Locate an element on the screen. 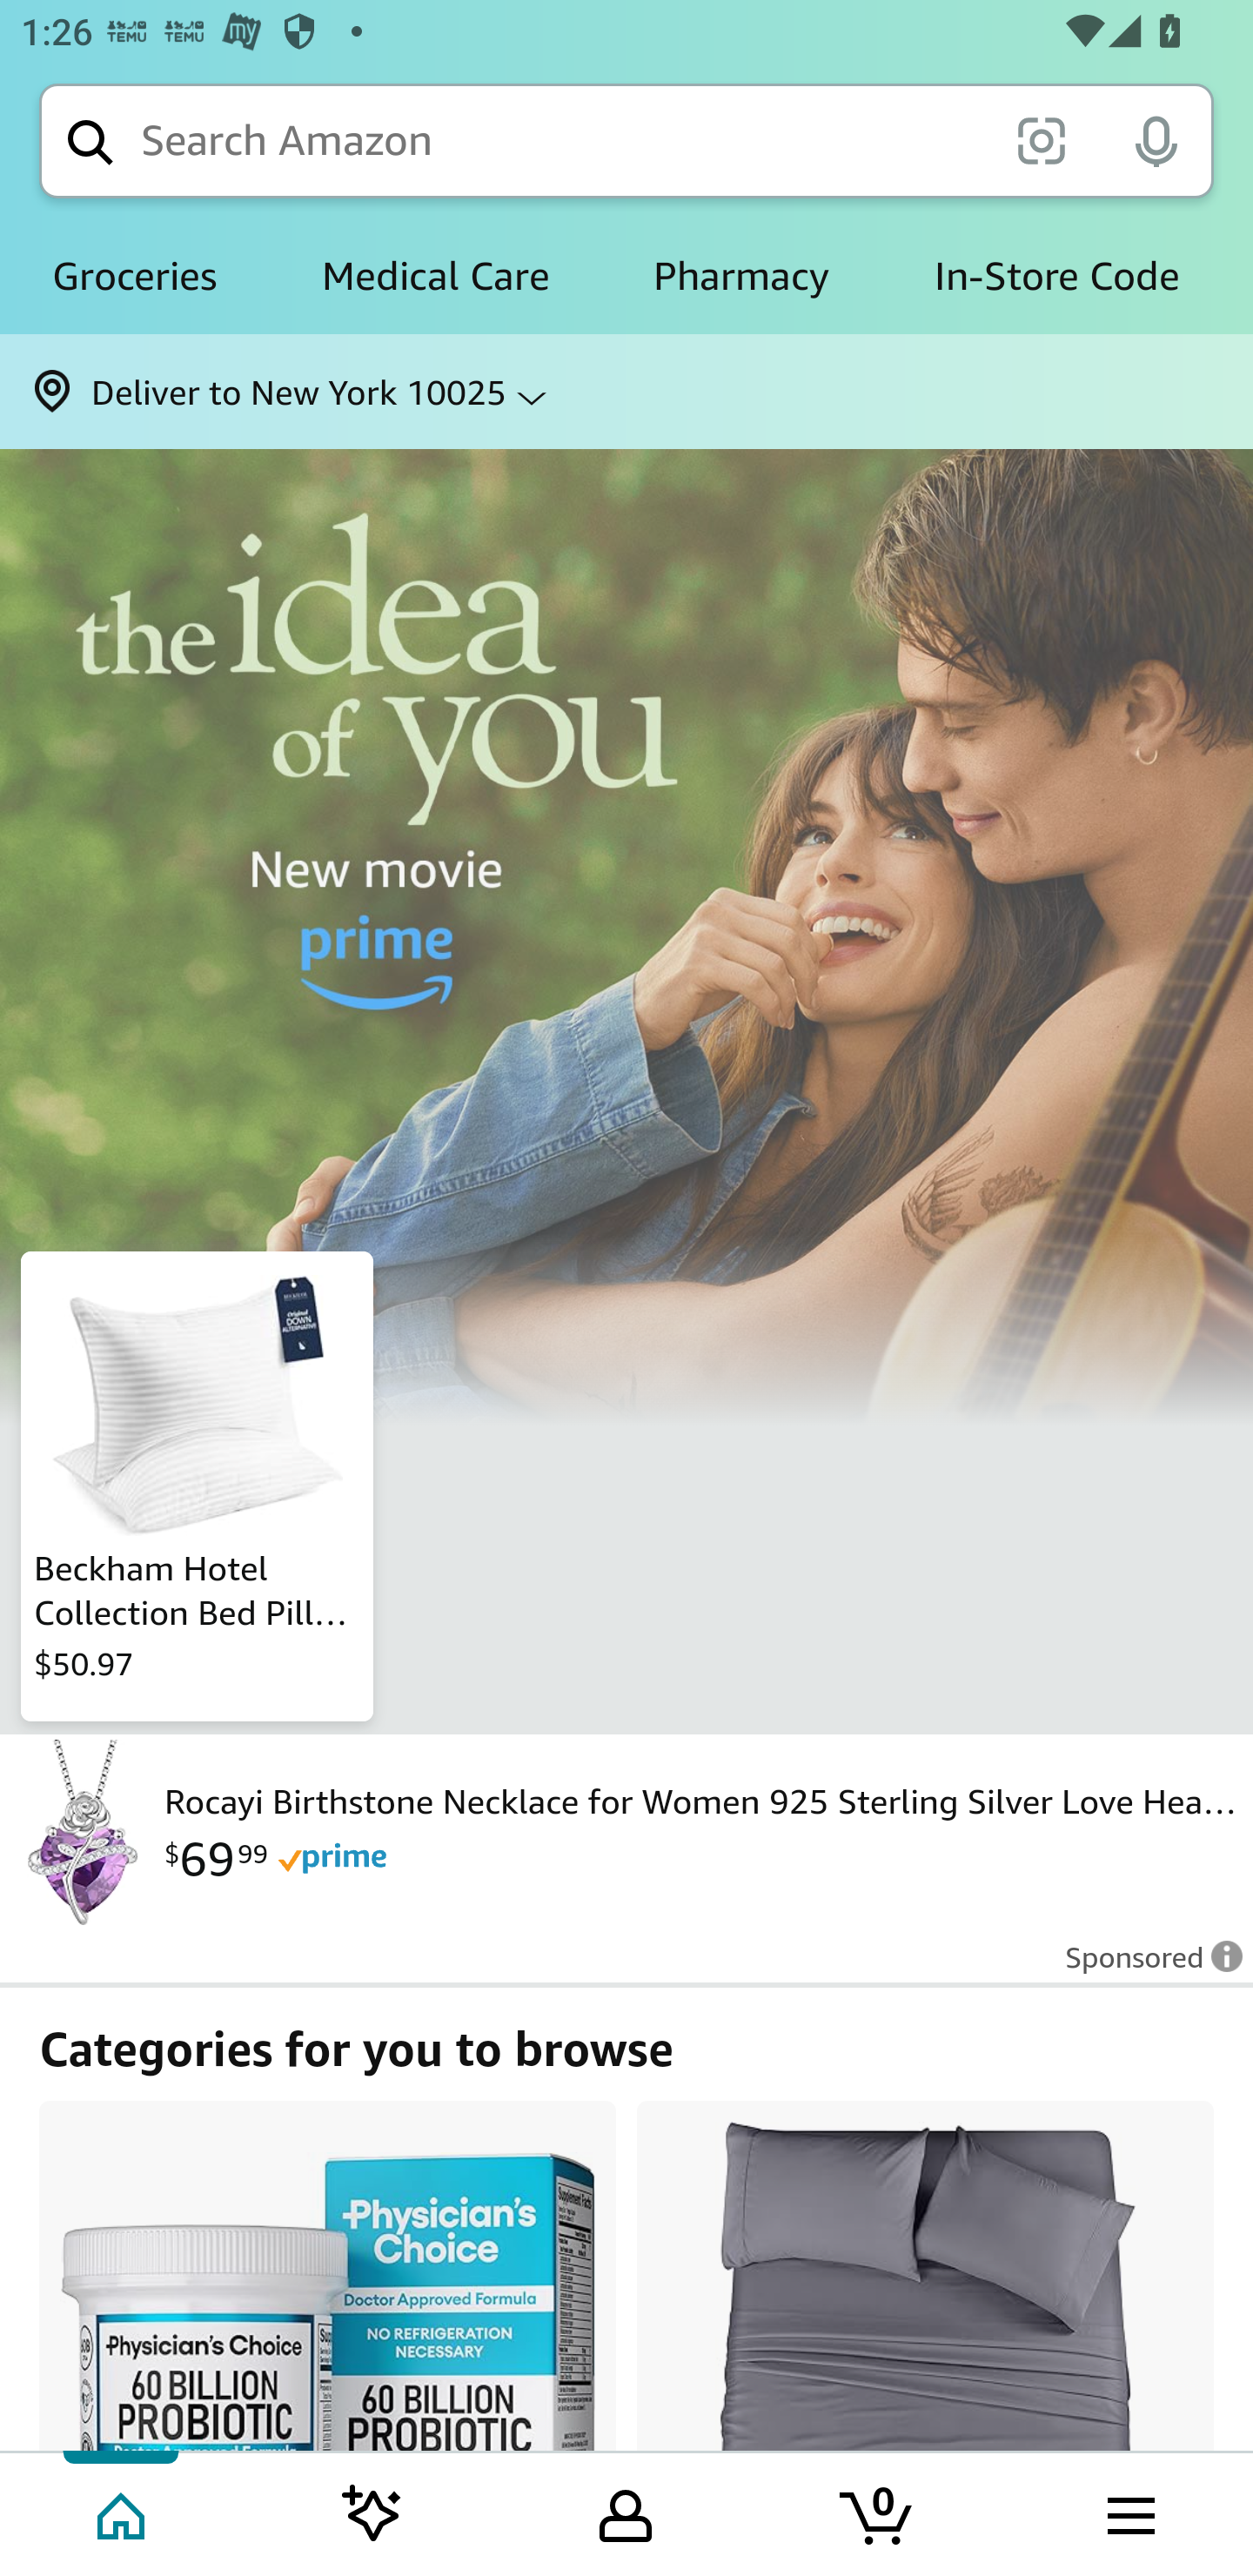 This screenshot has width=1253, height=2576. Your Amazon.com Tab 3 of 5 is located at coordinates (626, 2512).